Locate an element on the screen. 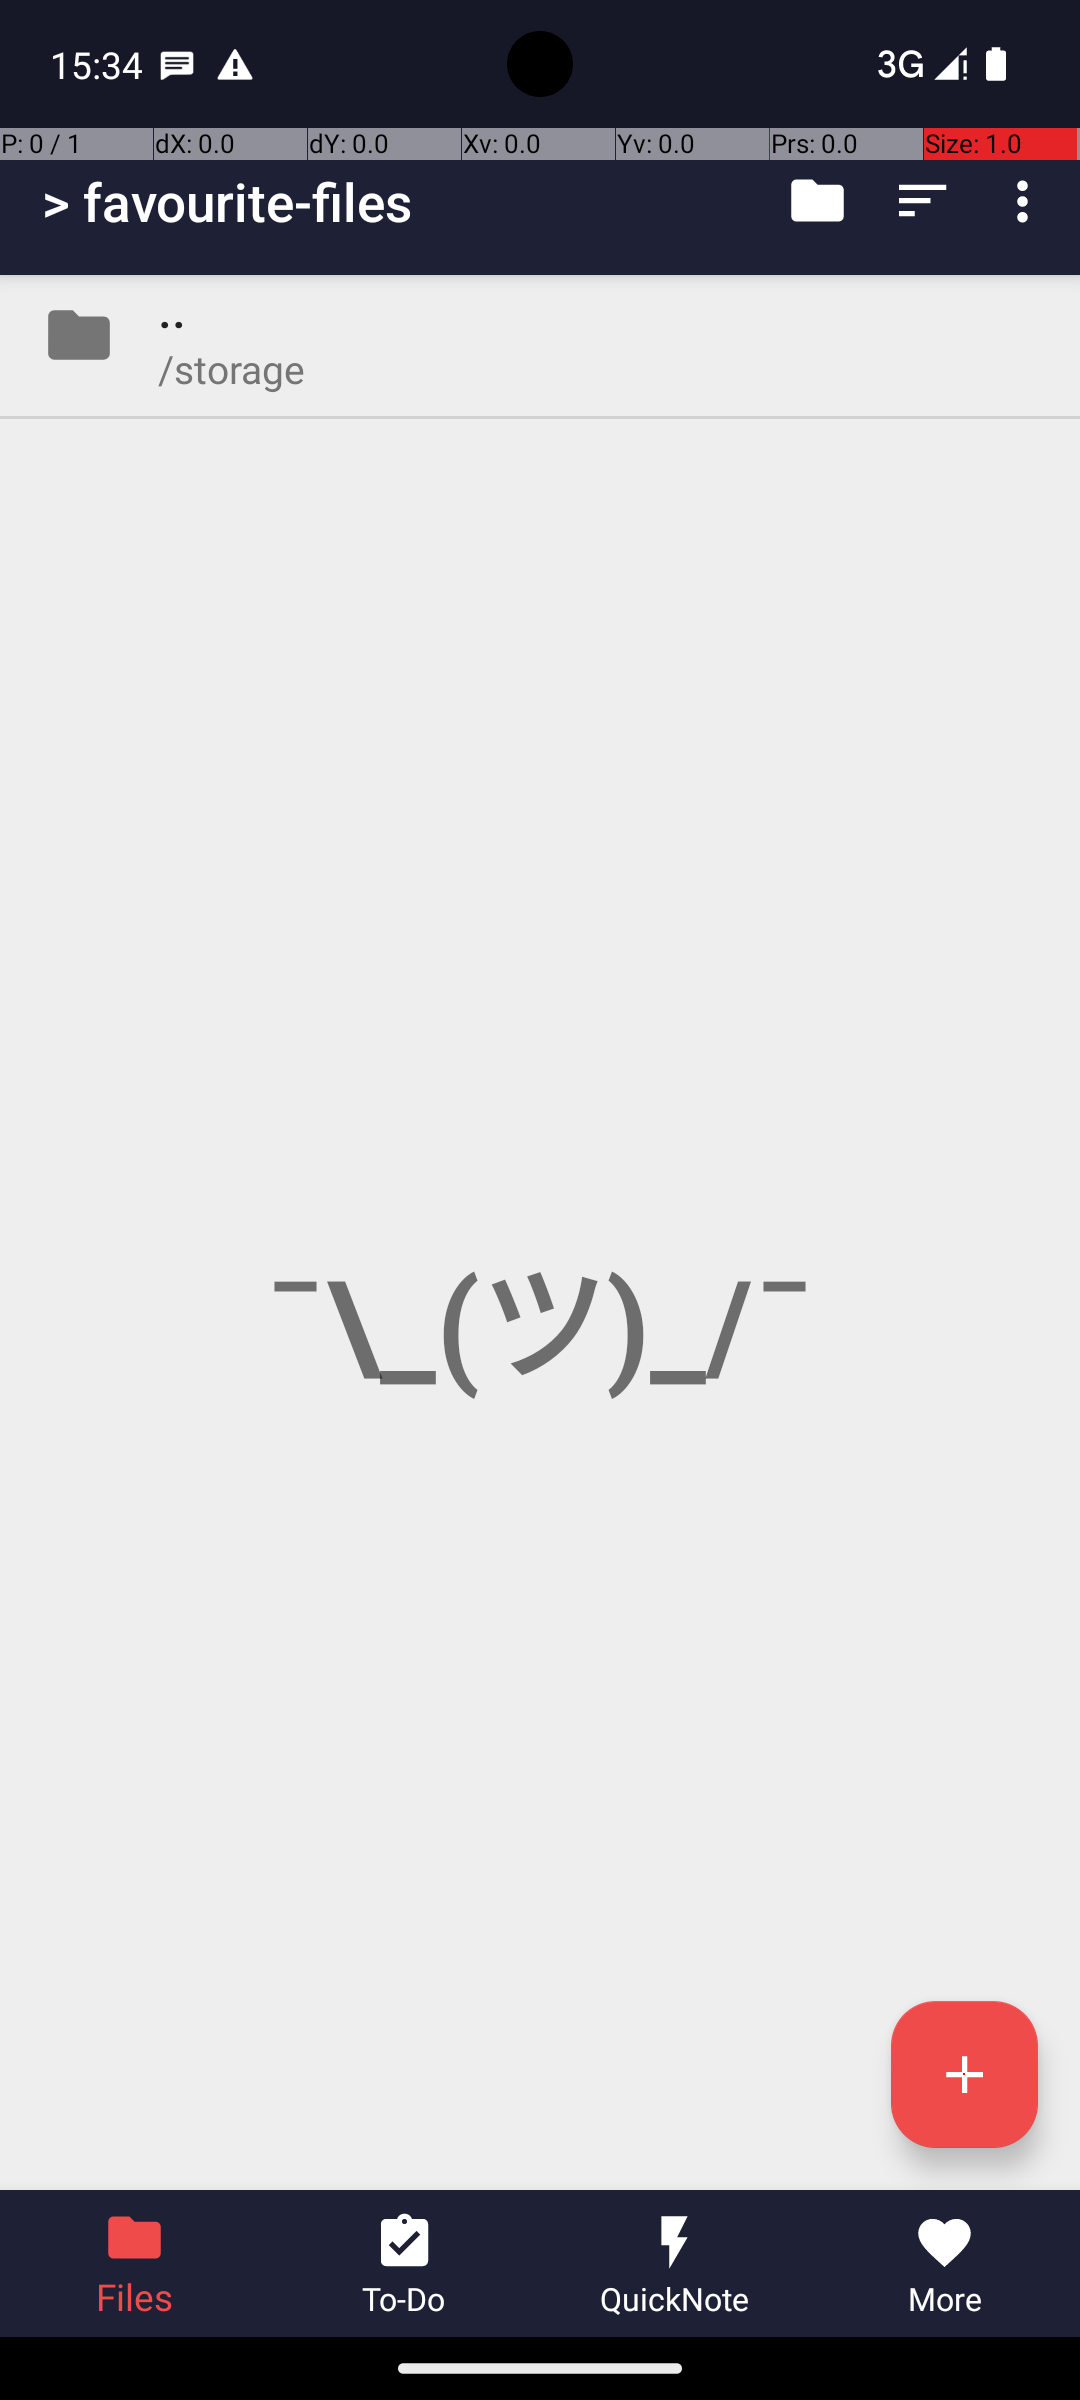  > favourite-files is located at coordinates (228, 202).